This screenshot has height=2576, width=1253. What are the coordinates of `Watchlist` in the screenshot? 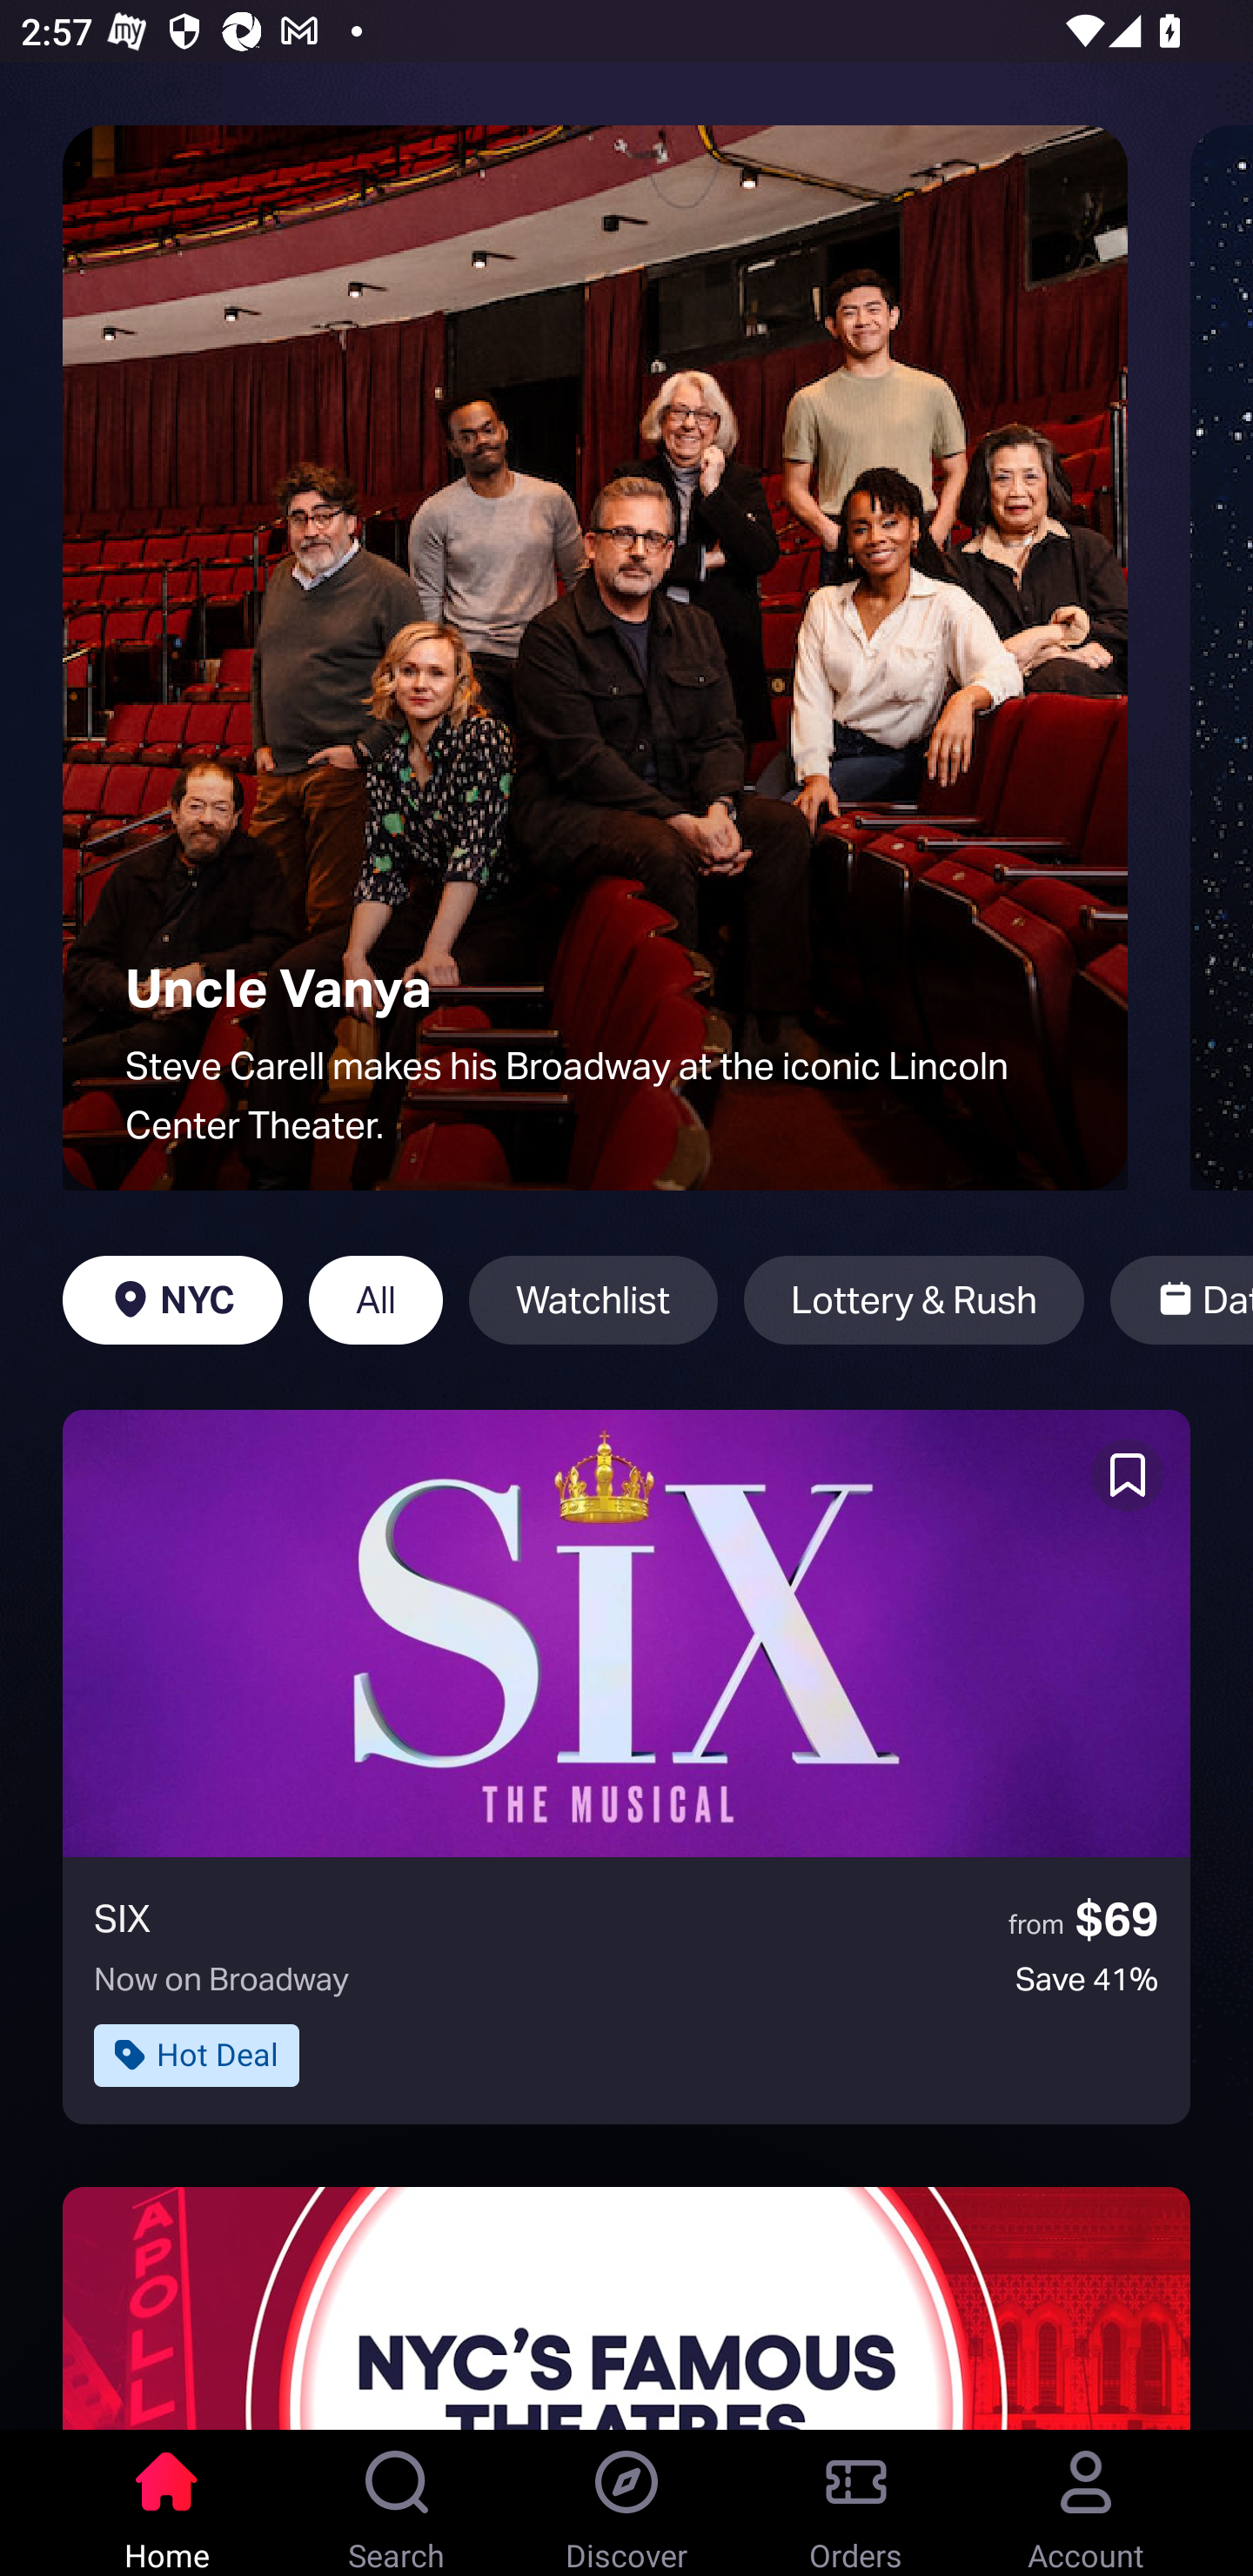 It's located at (593, 1300).